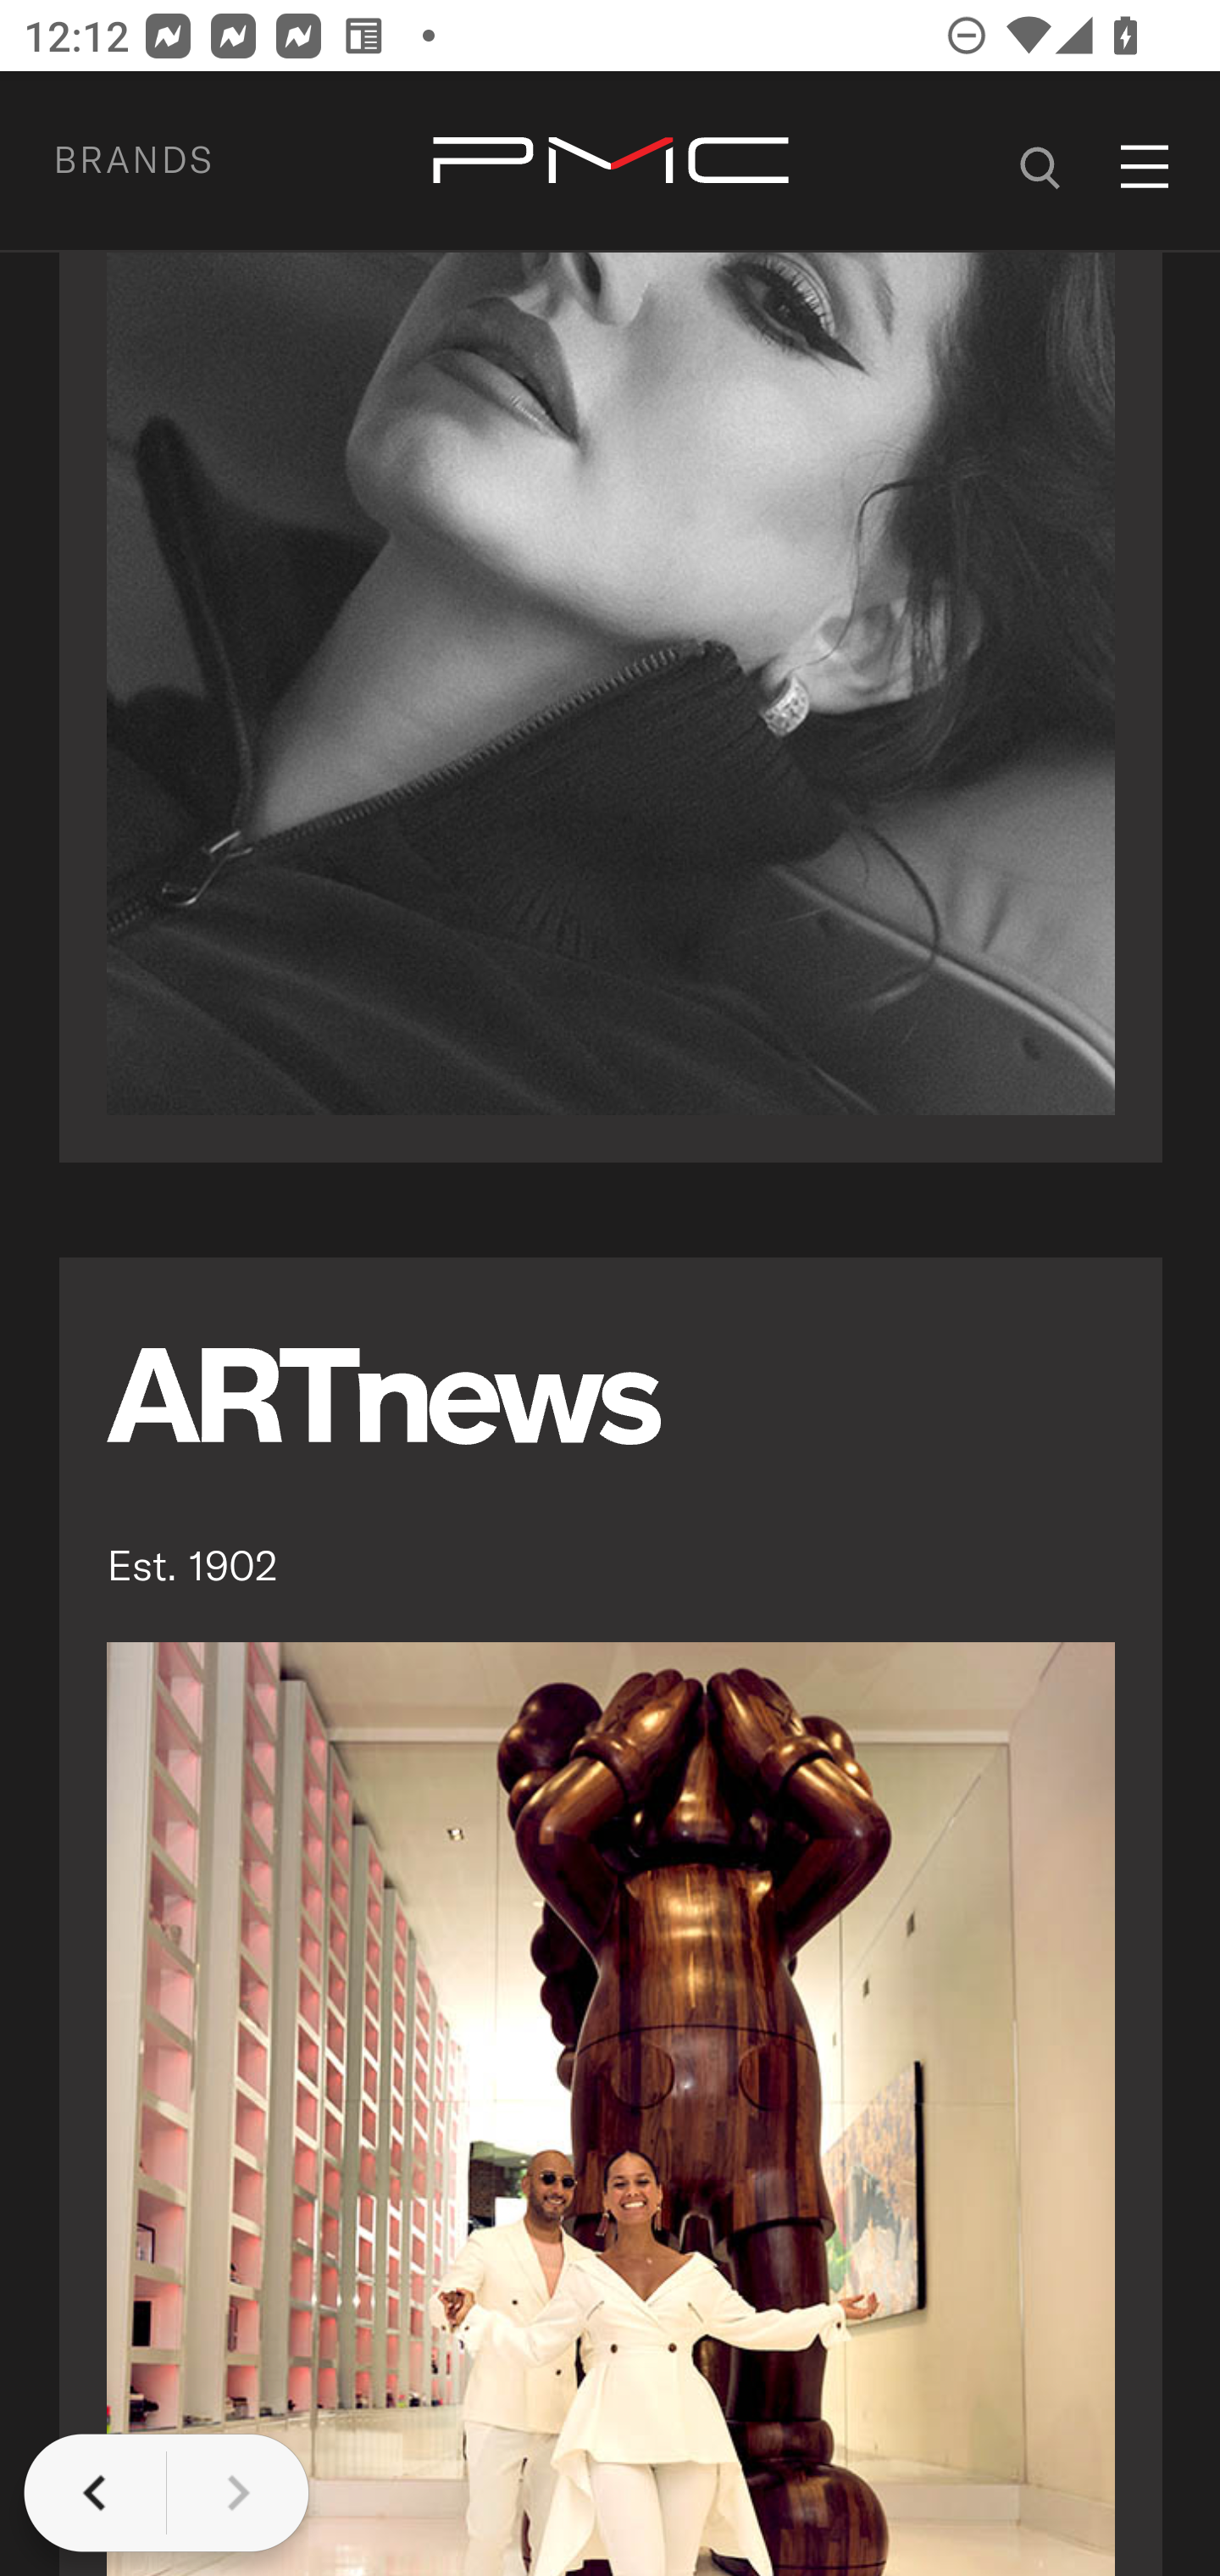  What do you see at coordinates (1145, 168) in the screenshot?
I see `menu` at bounding box center [1145, 168].